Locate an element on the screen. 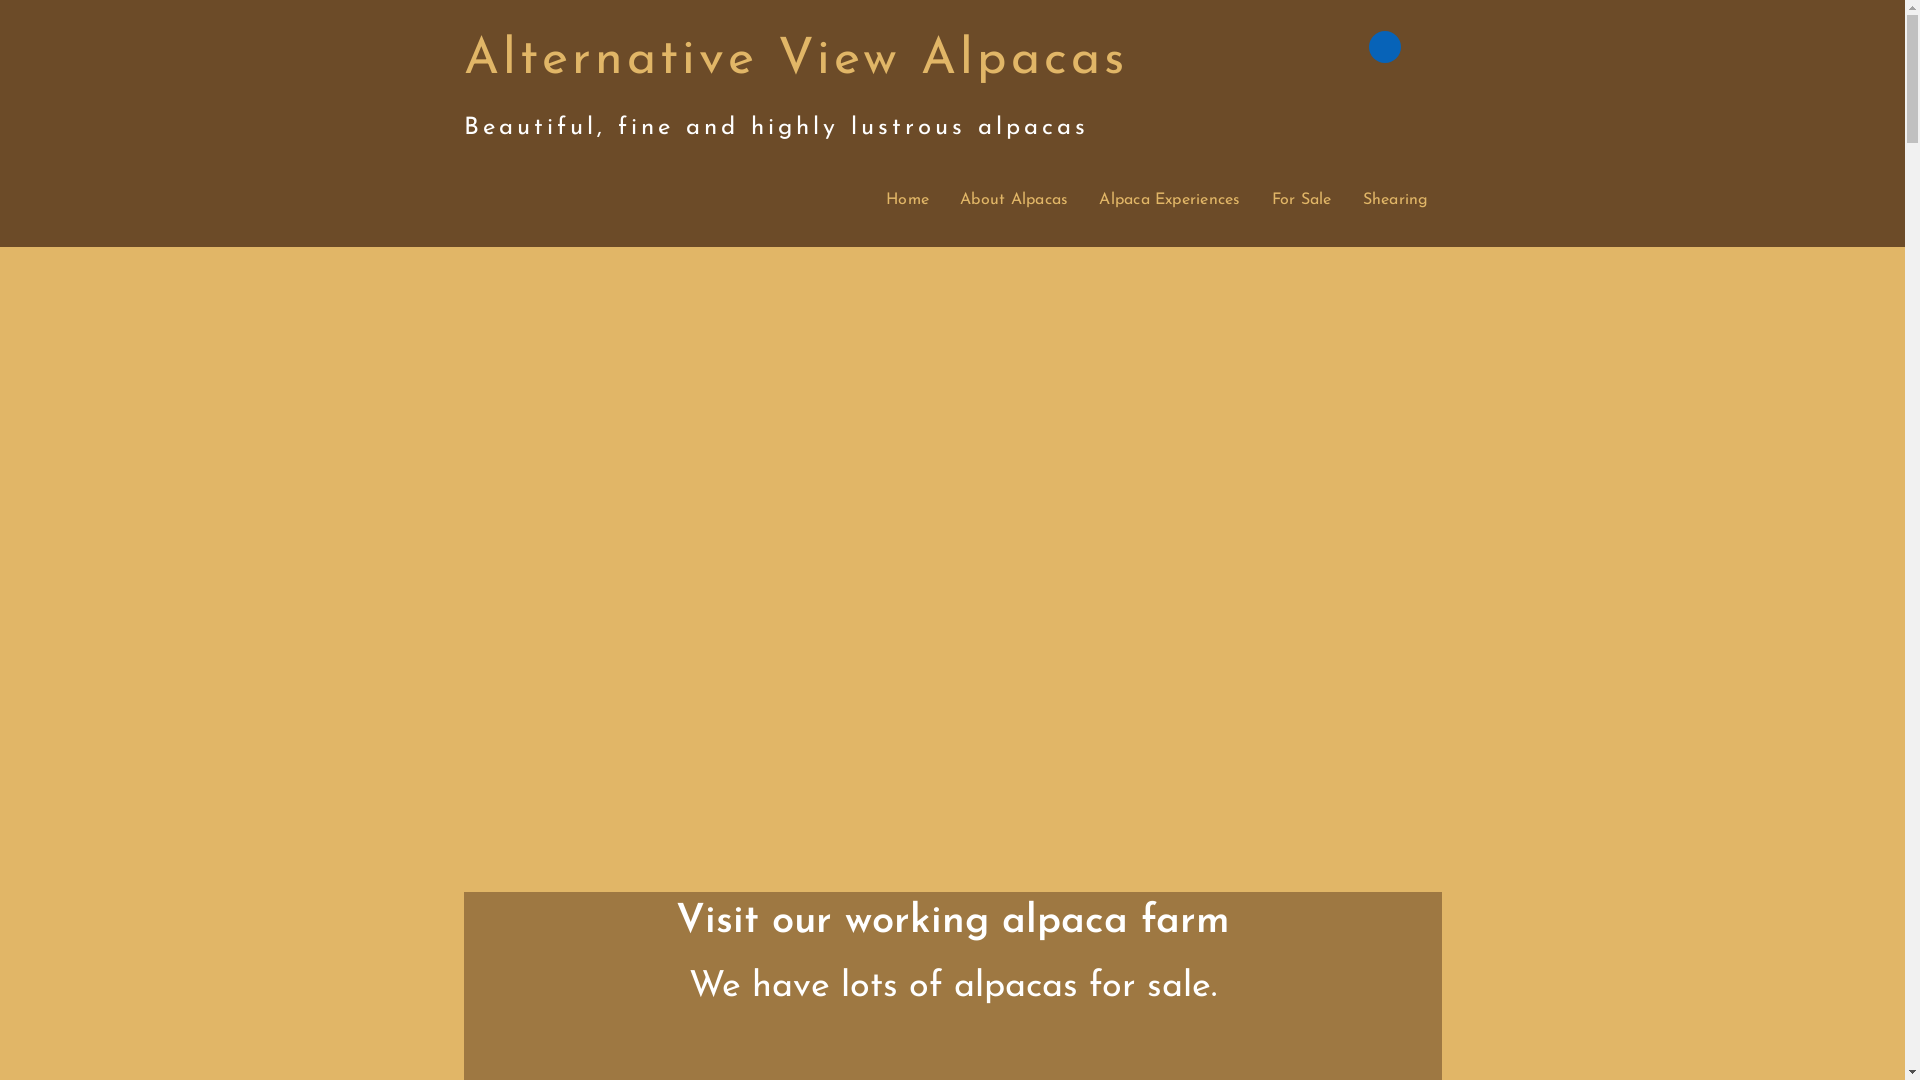 The width and height of the screenshot is (1920, 1080). About Alpacas is located at coordinates (1014, 200).